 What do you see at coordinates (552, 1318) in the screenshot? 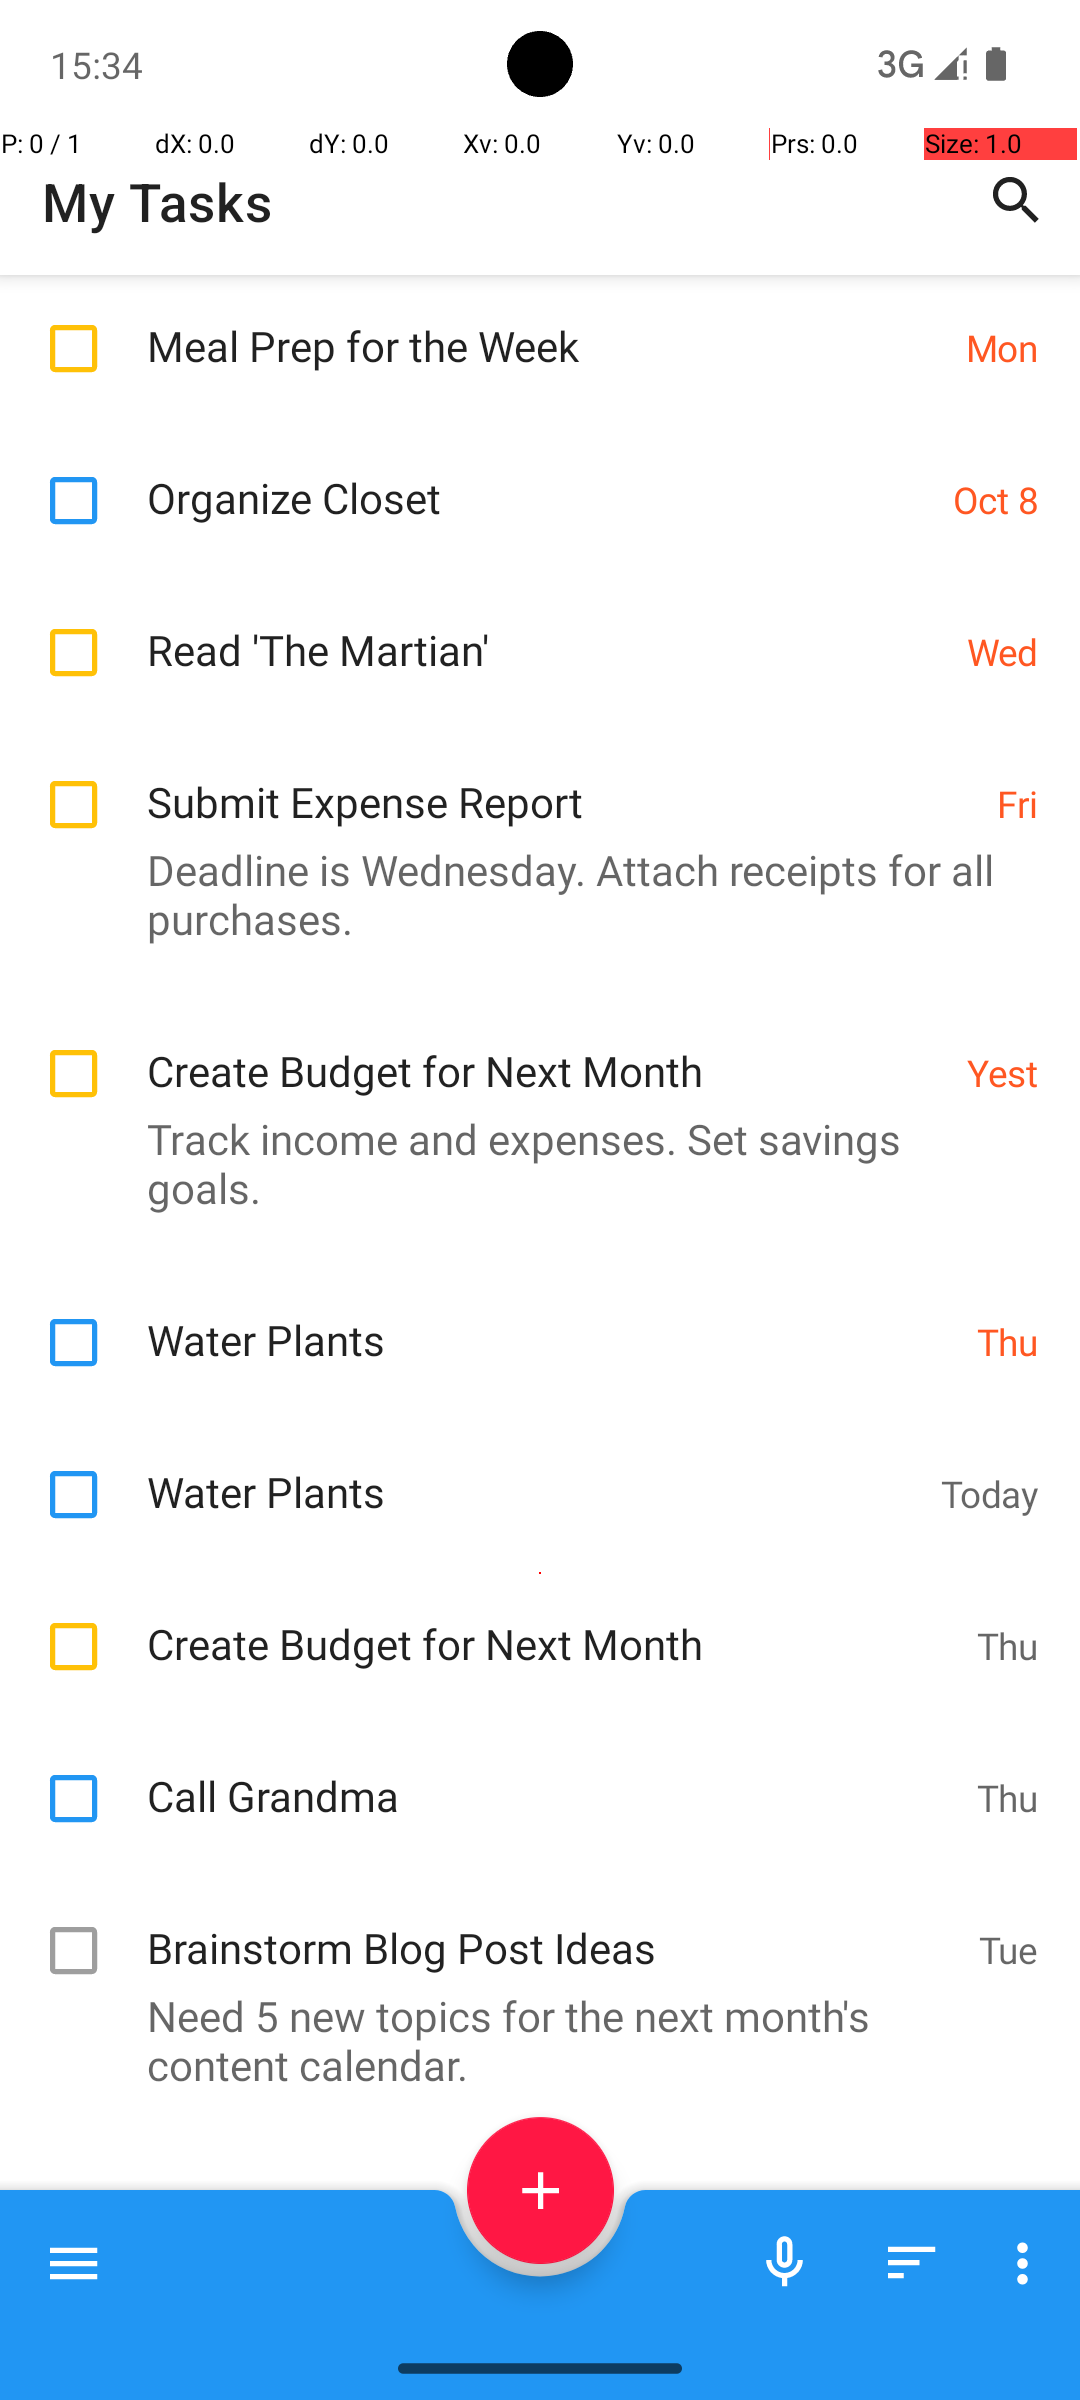
I see `Water Plants` at bounding box center [552, 1318].